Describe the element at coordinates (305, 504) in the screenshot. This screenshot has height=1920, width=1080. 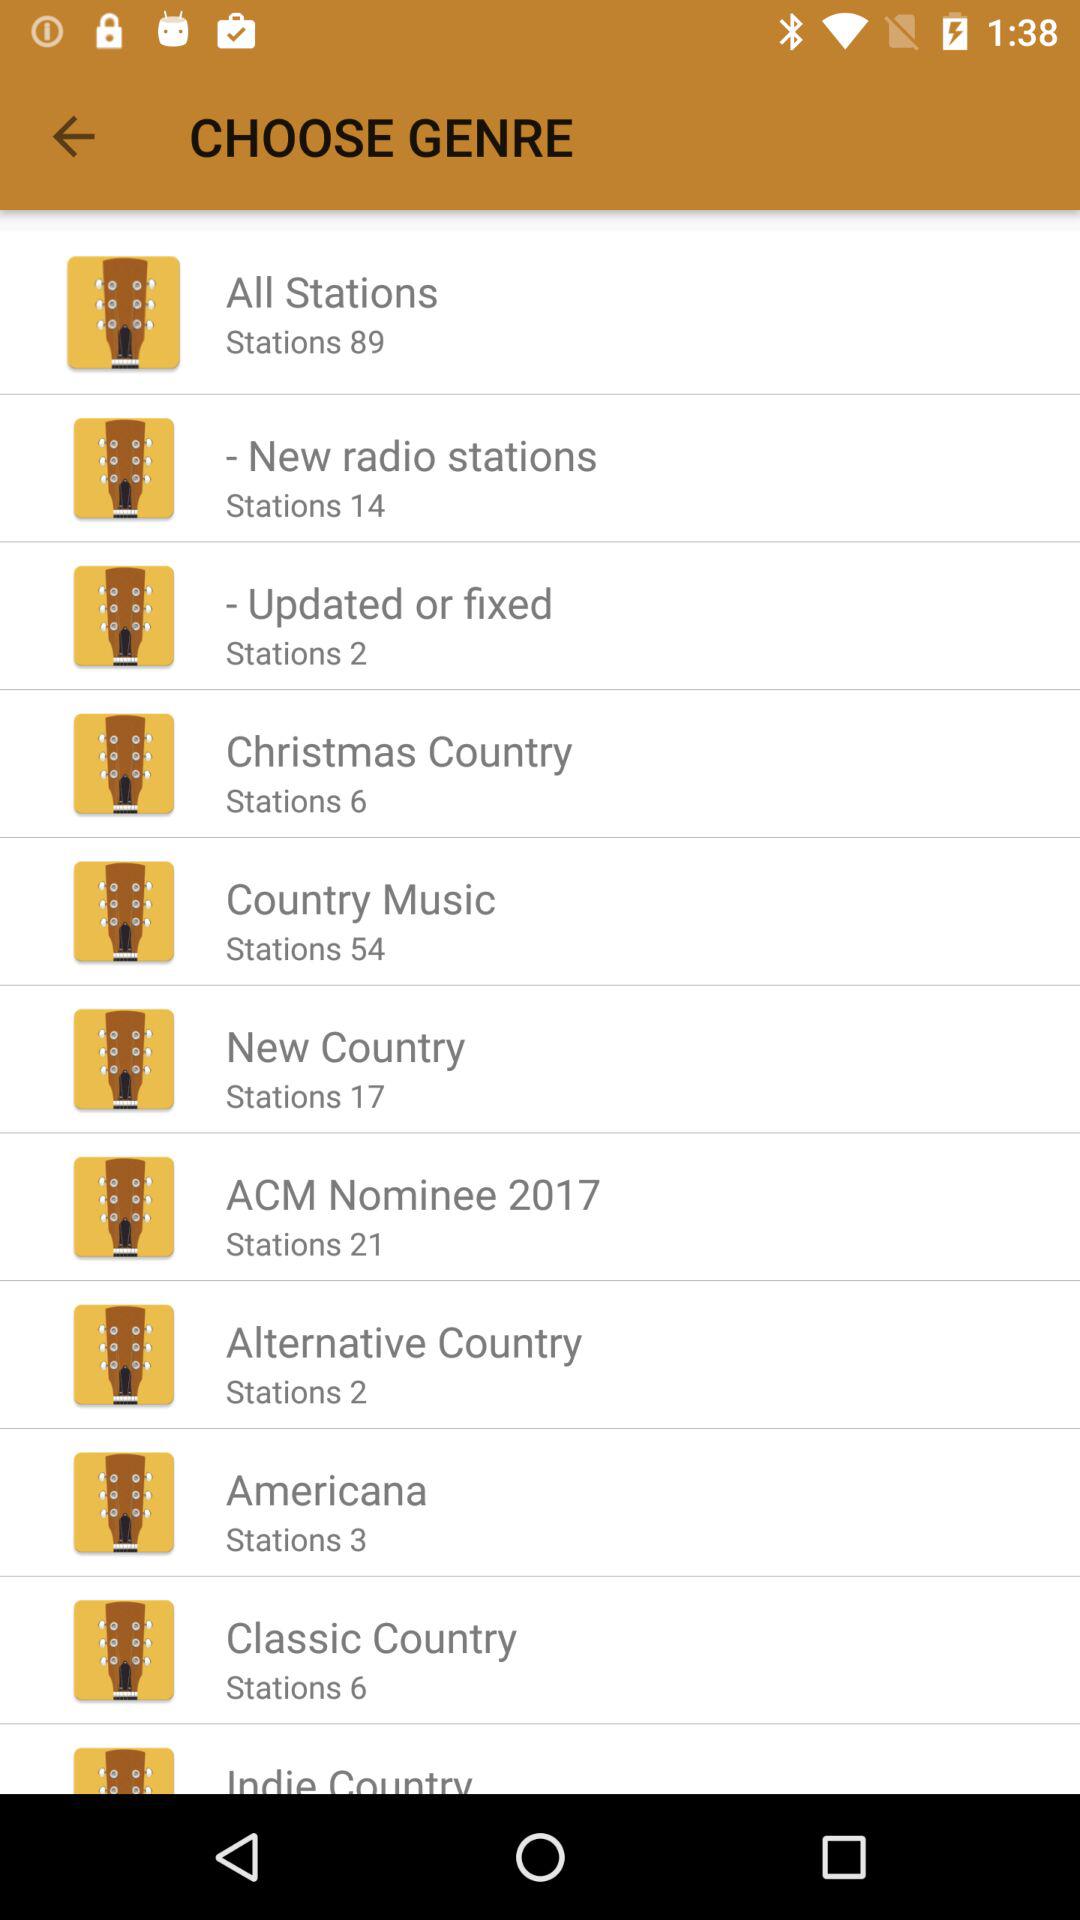
I see `choose the icon above the - updated or fixed` at that location.